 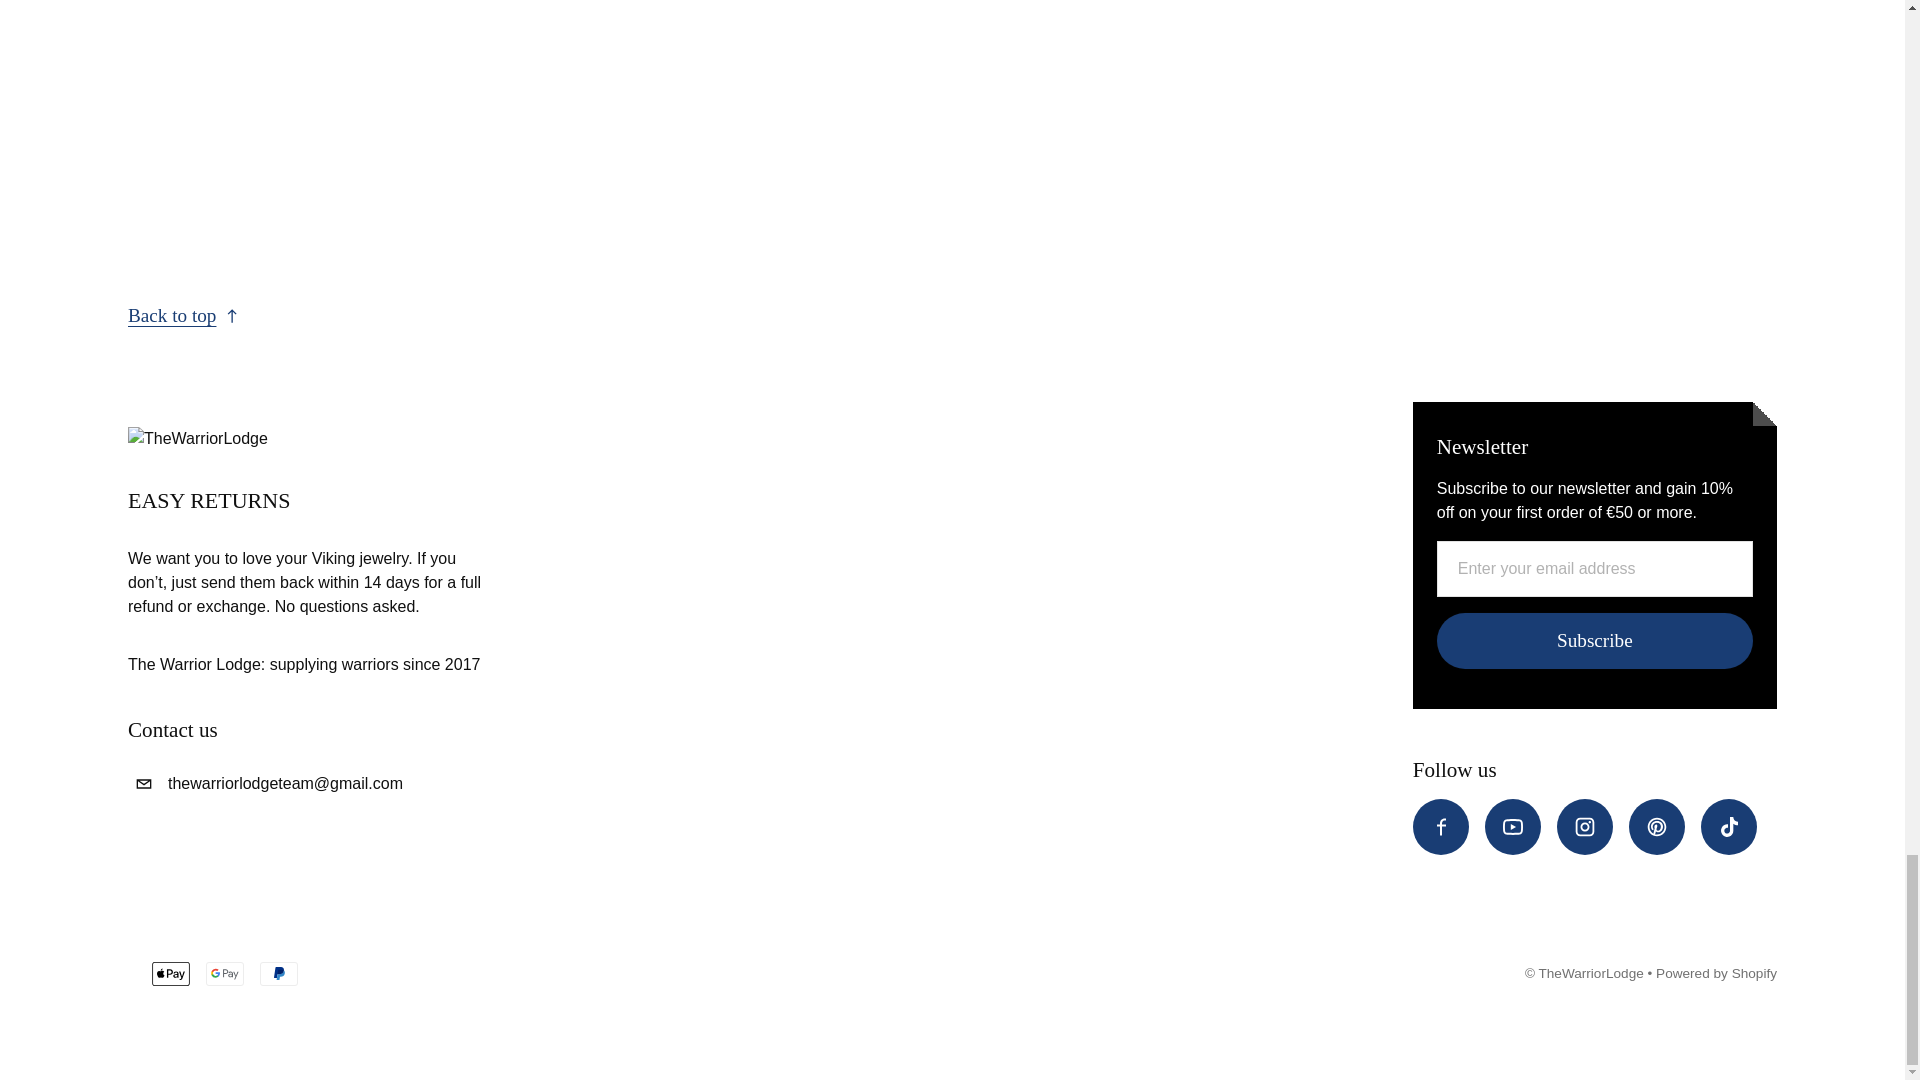 I want to click on Pinterest, so click(x=1656, y=827).